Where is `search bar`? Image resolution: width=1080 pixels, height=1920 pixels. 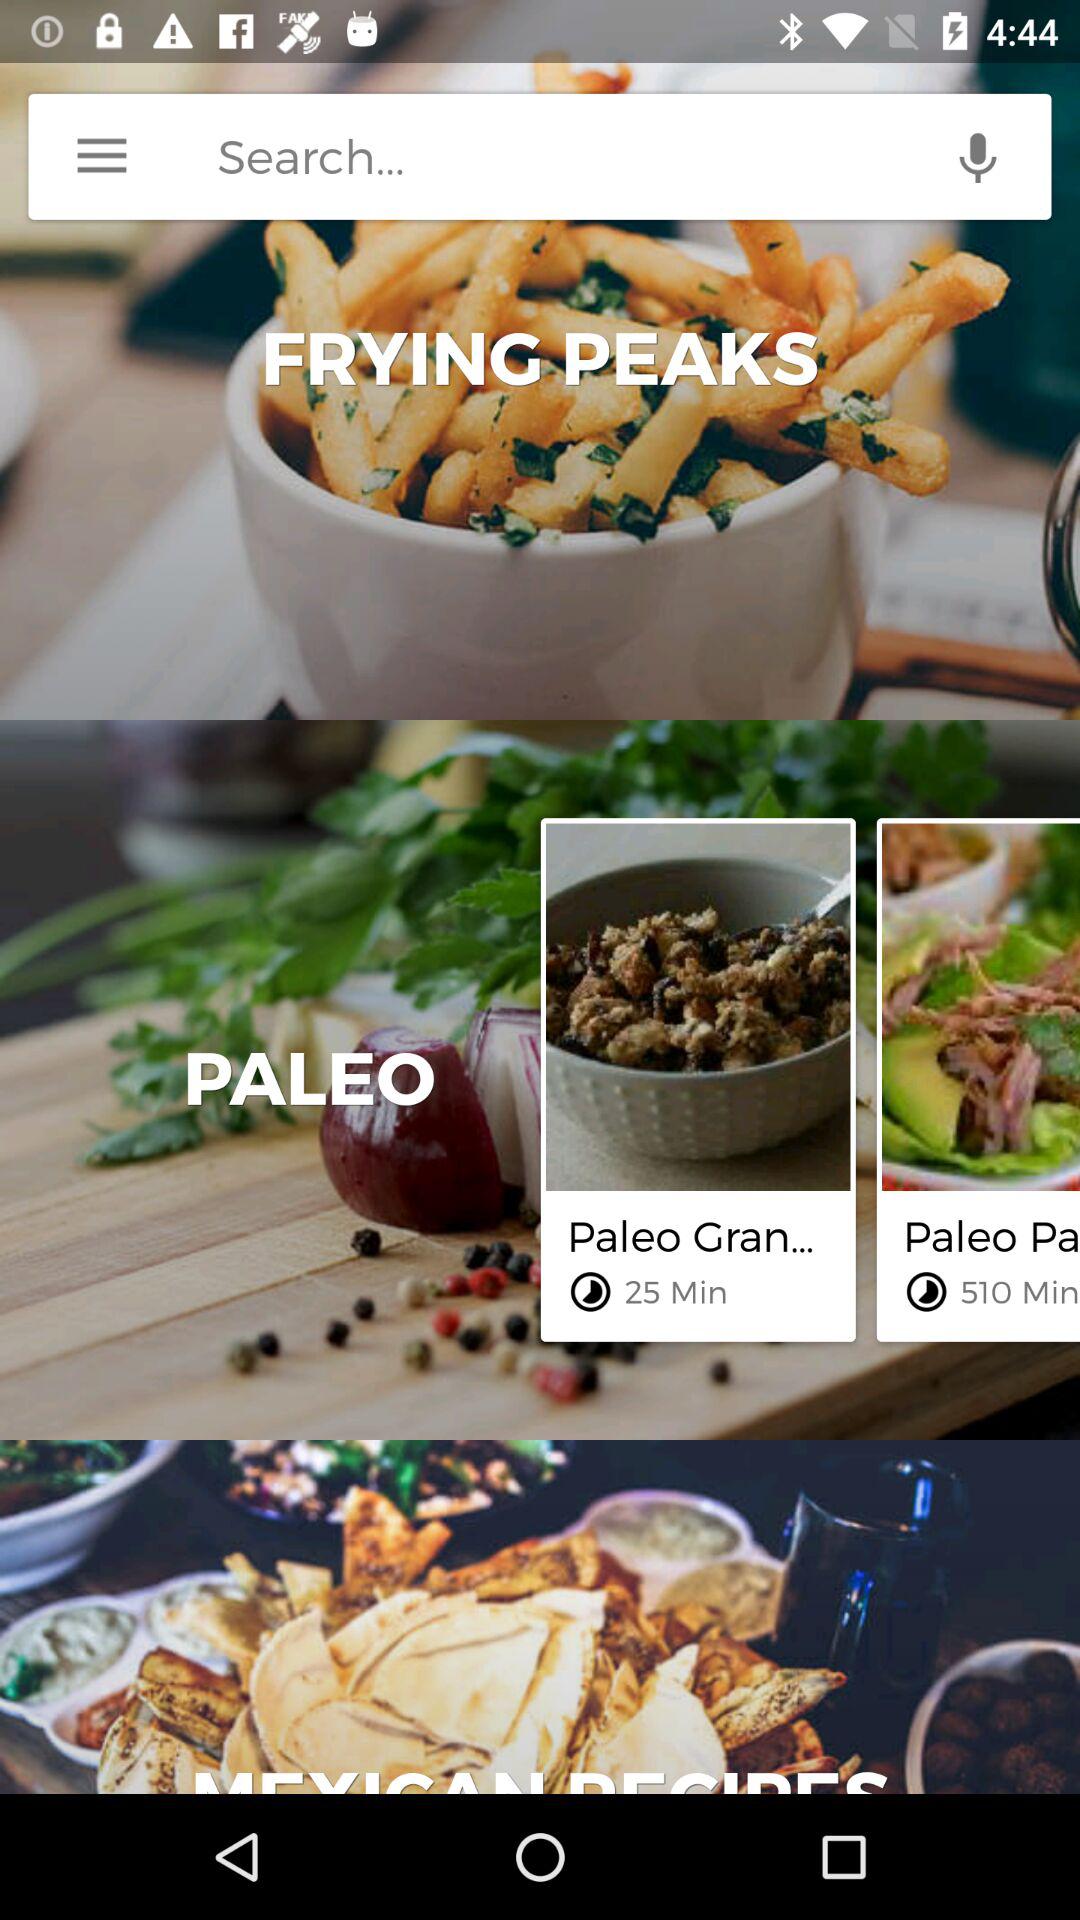
search bar is located at coordinates (634, 156).